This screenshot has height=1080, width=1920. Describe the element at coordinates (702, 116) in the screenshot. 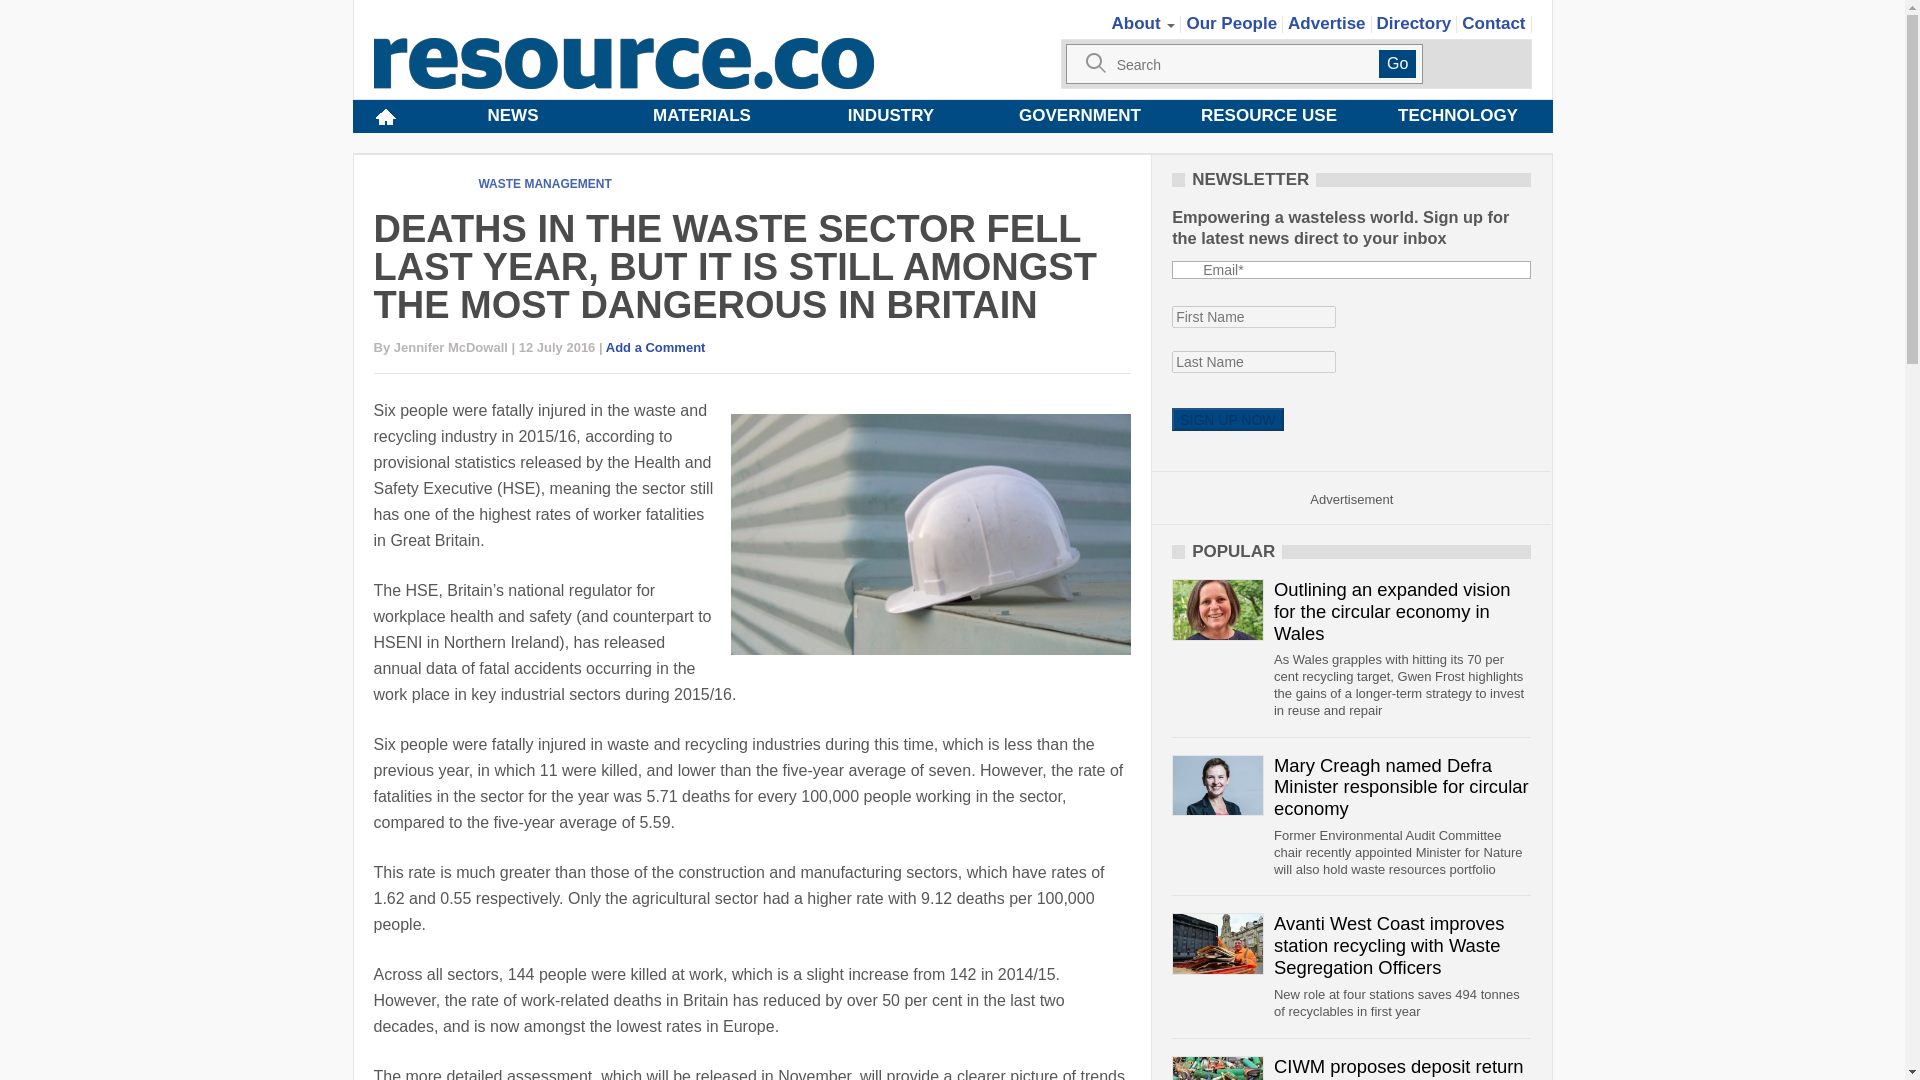

I see `Materials` at that location.